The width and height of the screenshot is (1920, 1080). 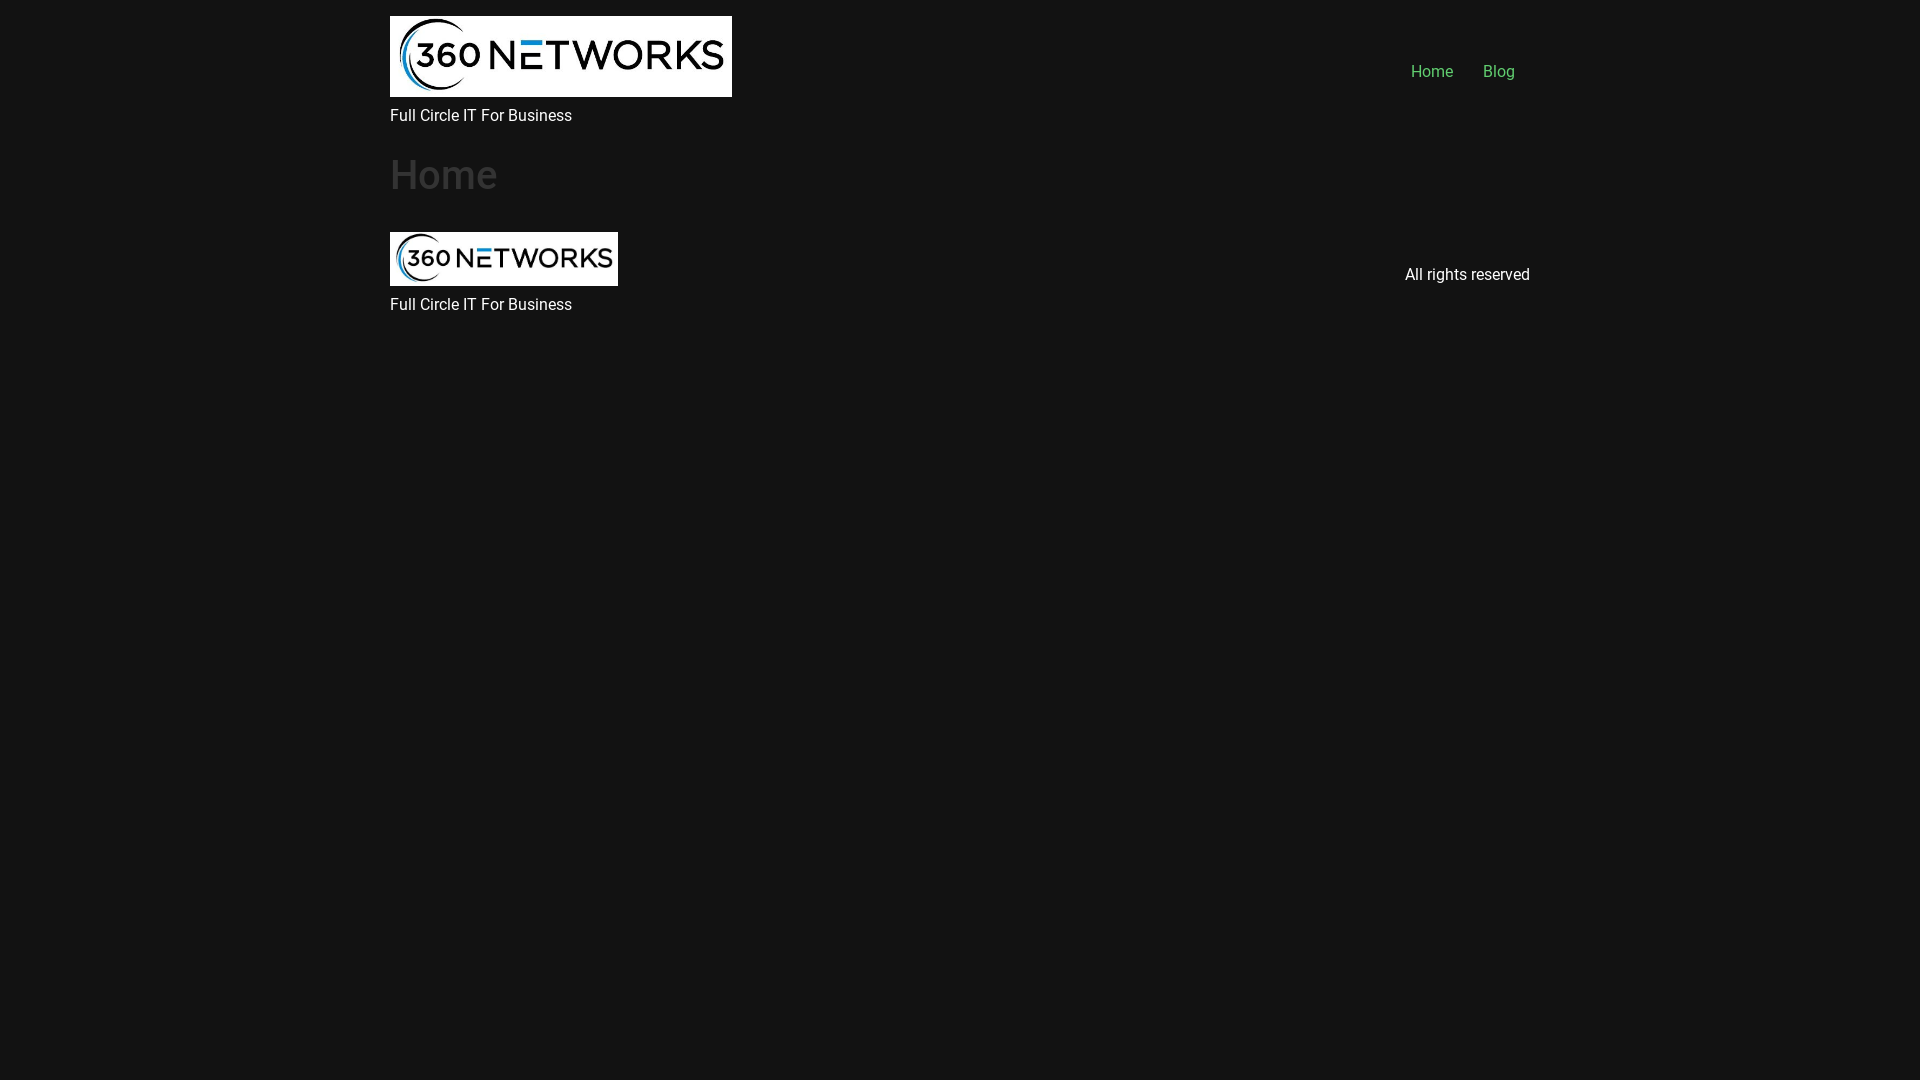 What do you see at coordinates (1499, 72) in the screenshot?
I see `Blog` at bounding box center [1499, 72].